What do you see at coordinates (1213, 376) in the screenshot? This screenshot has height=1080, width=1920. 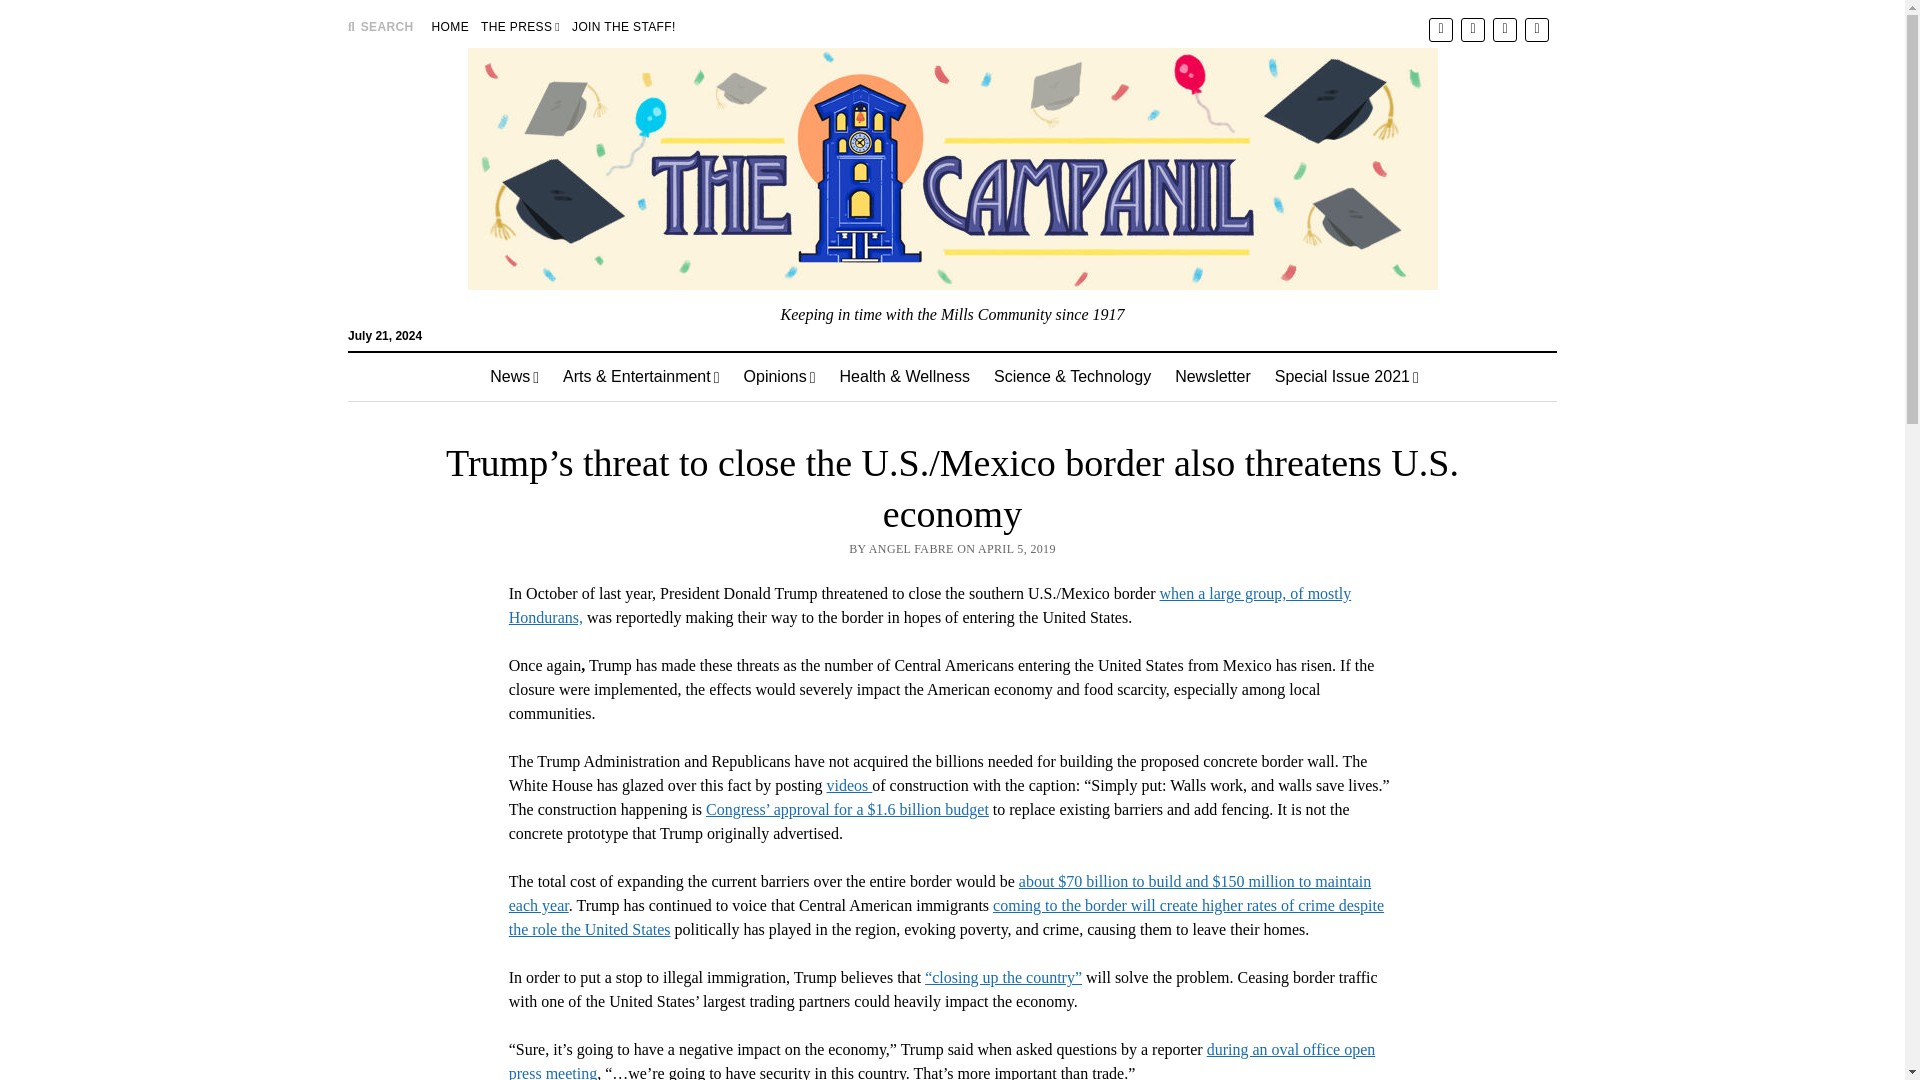 I see `Newsletter` at bounding box center [1213, 376].